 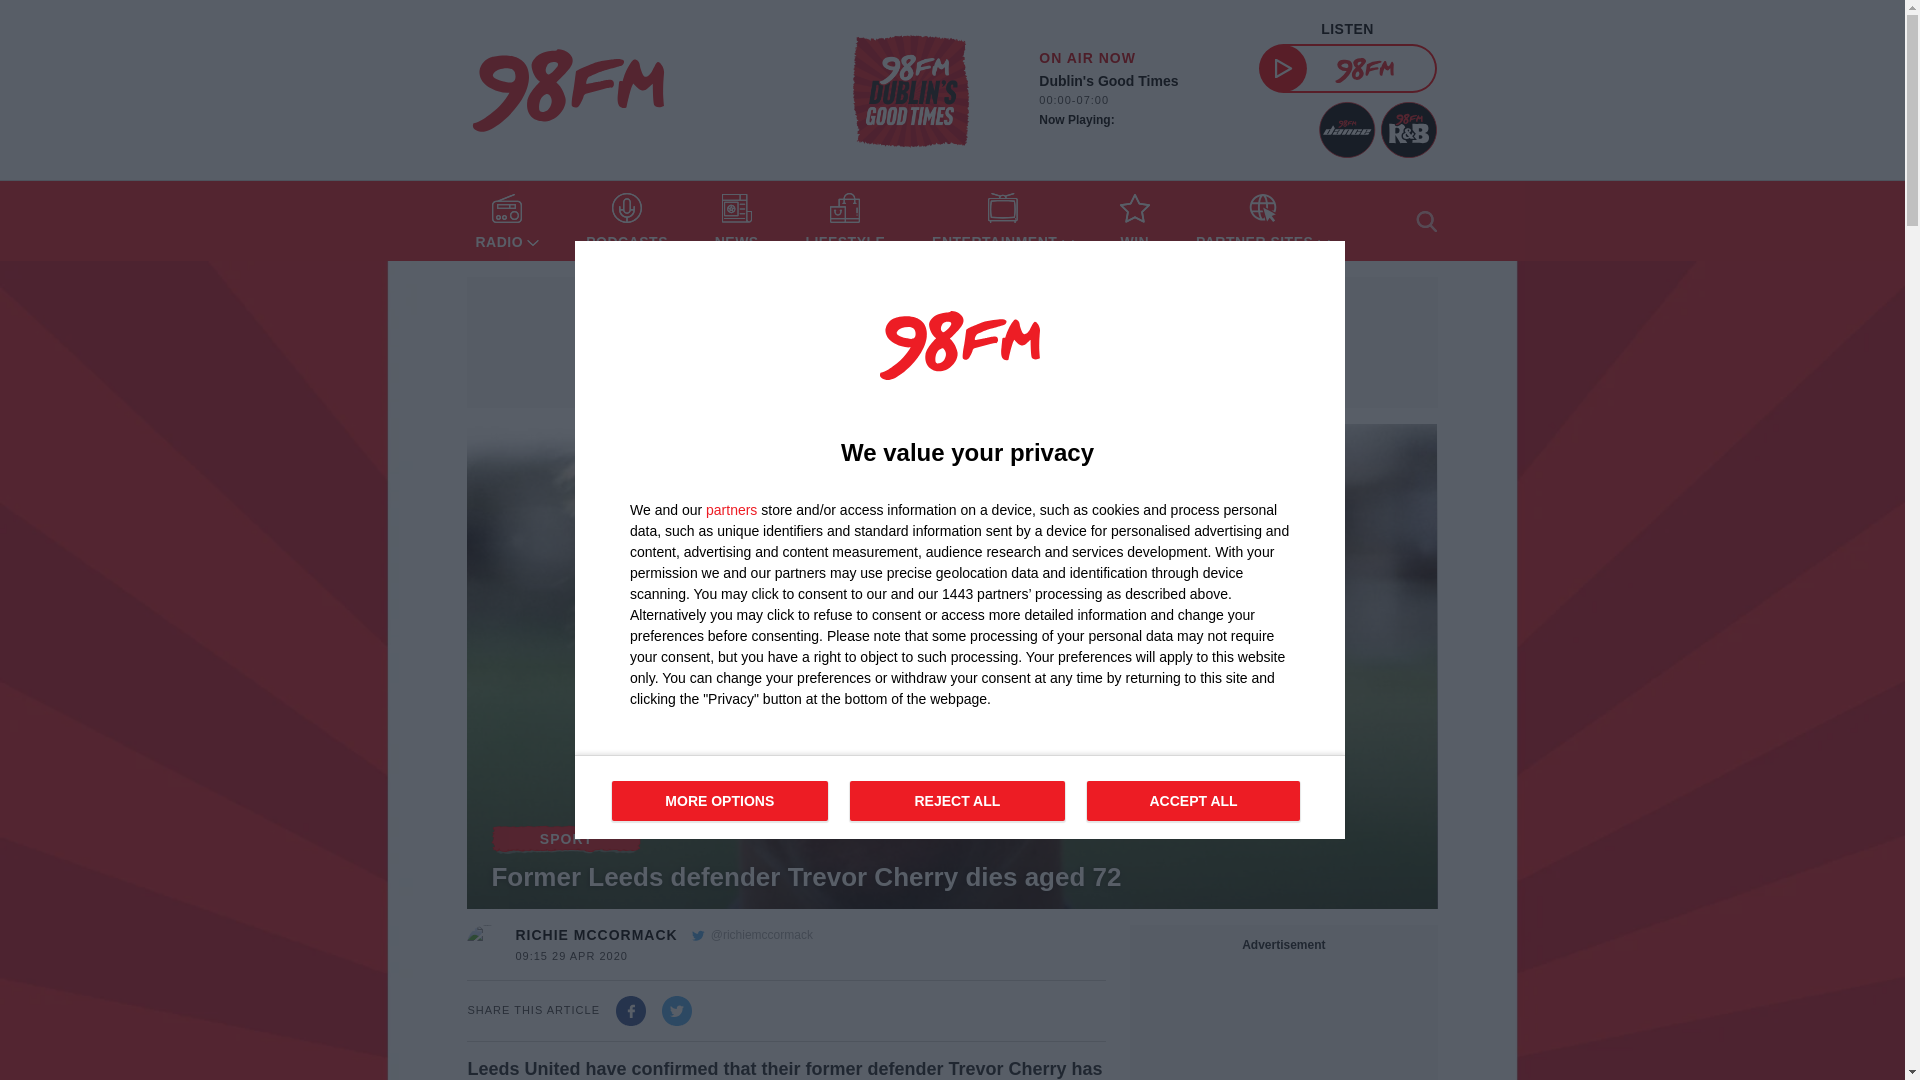 What do you see at coordinates (720, 800) in the screenshot?
I see `MORE OPTIONS` at bounding box center [720, 800].